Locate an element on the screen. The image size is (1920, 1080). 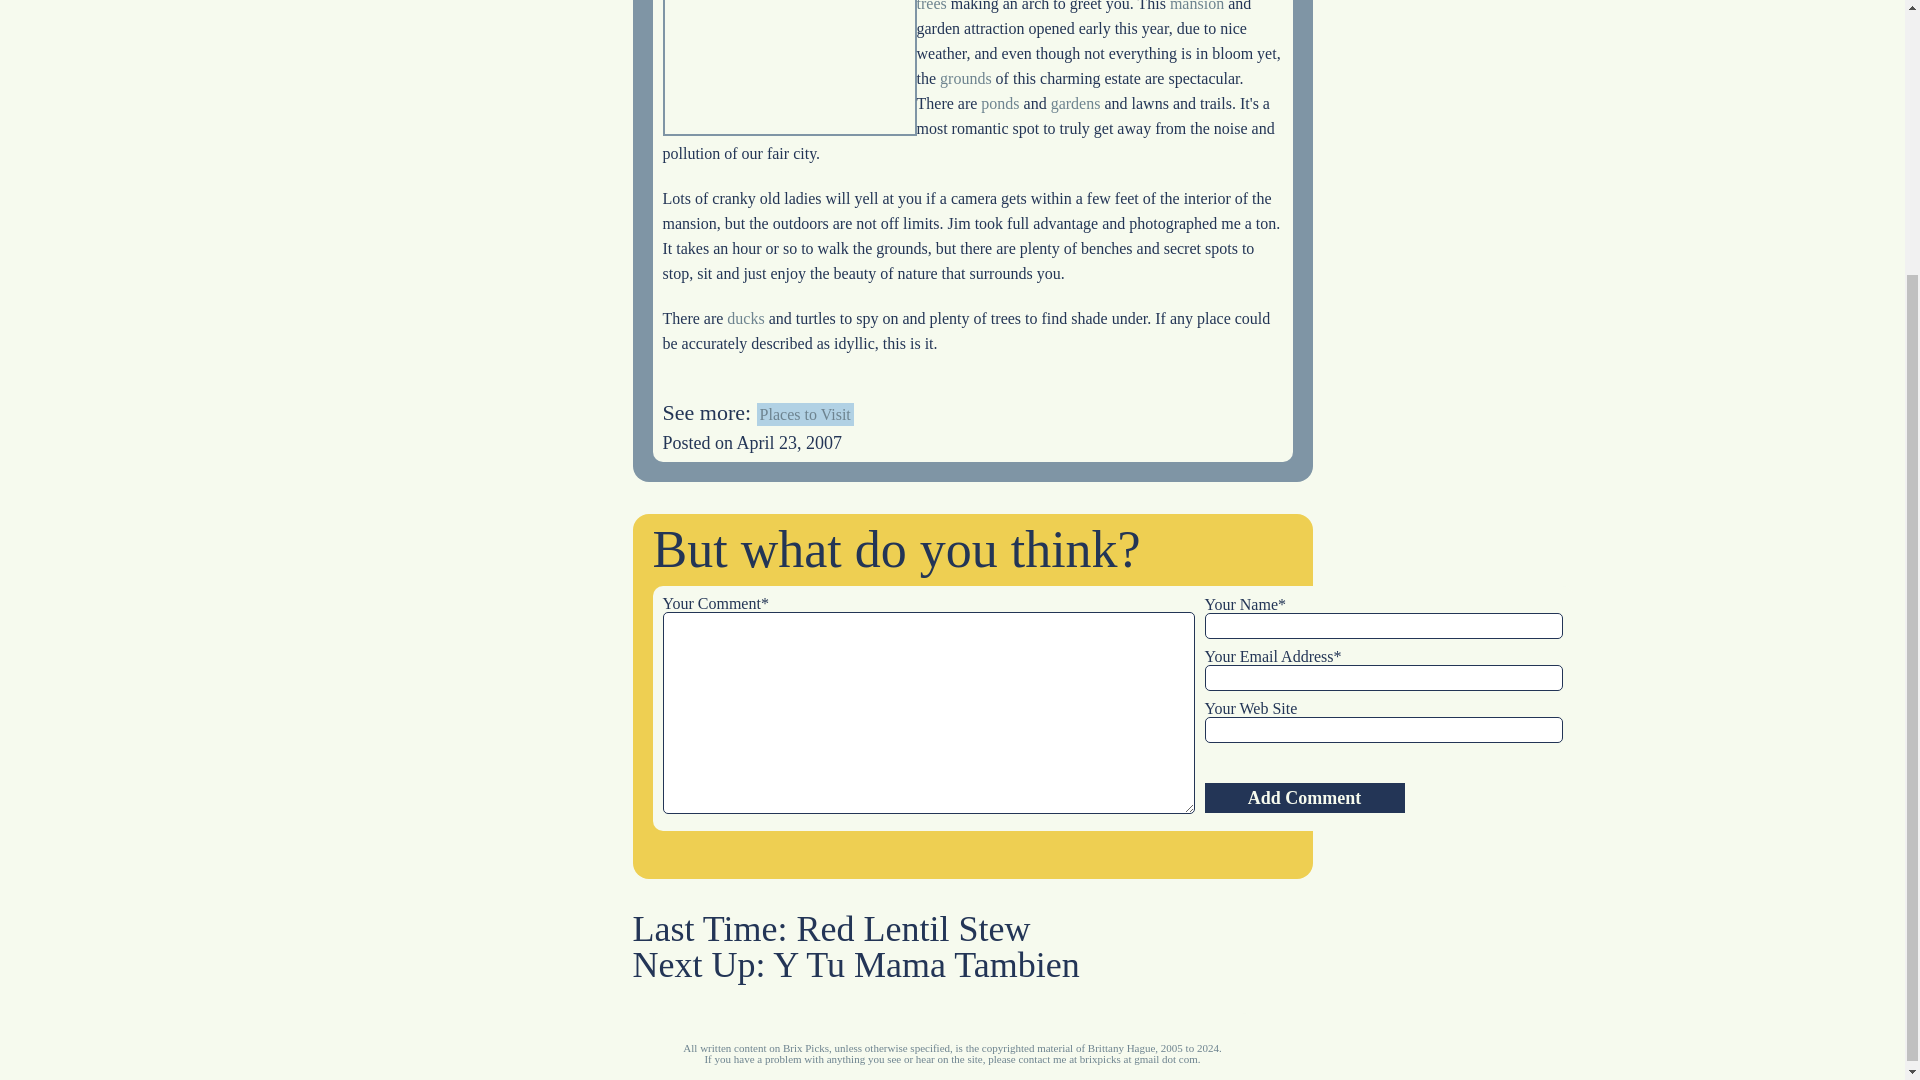
Places to Visit is located at coordinates (805, 414).